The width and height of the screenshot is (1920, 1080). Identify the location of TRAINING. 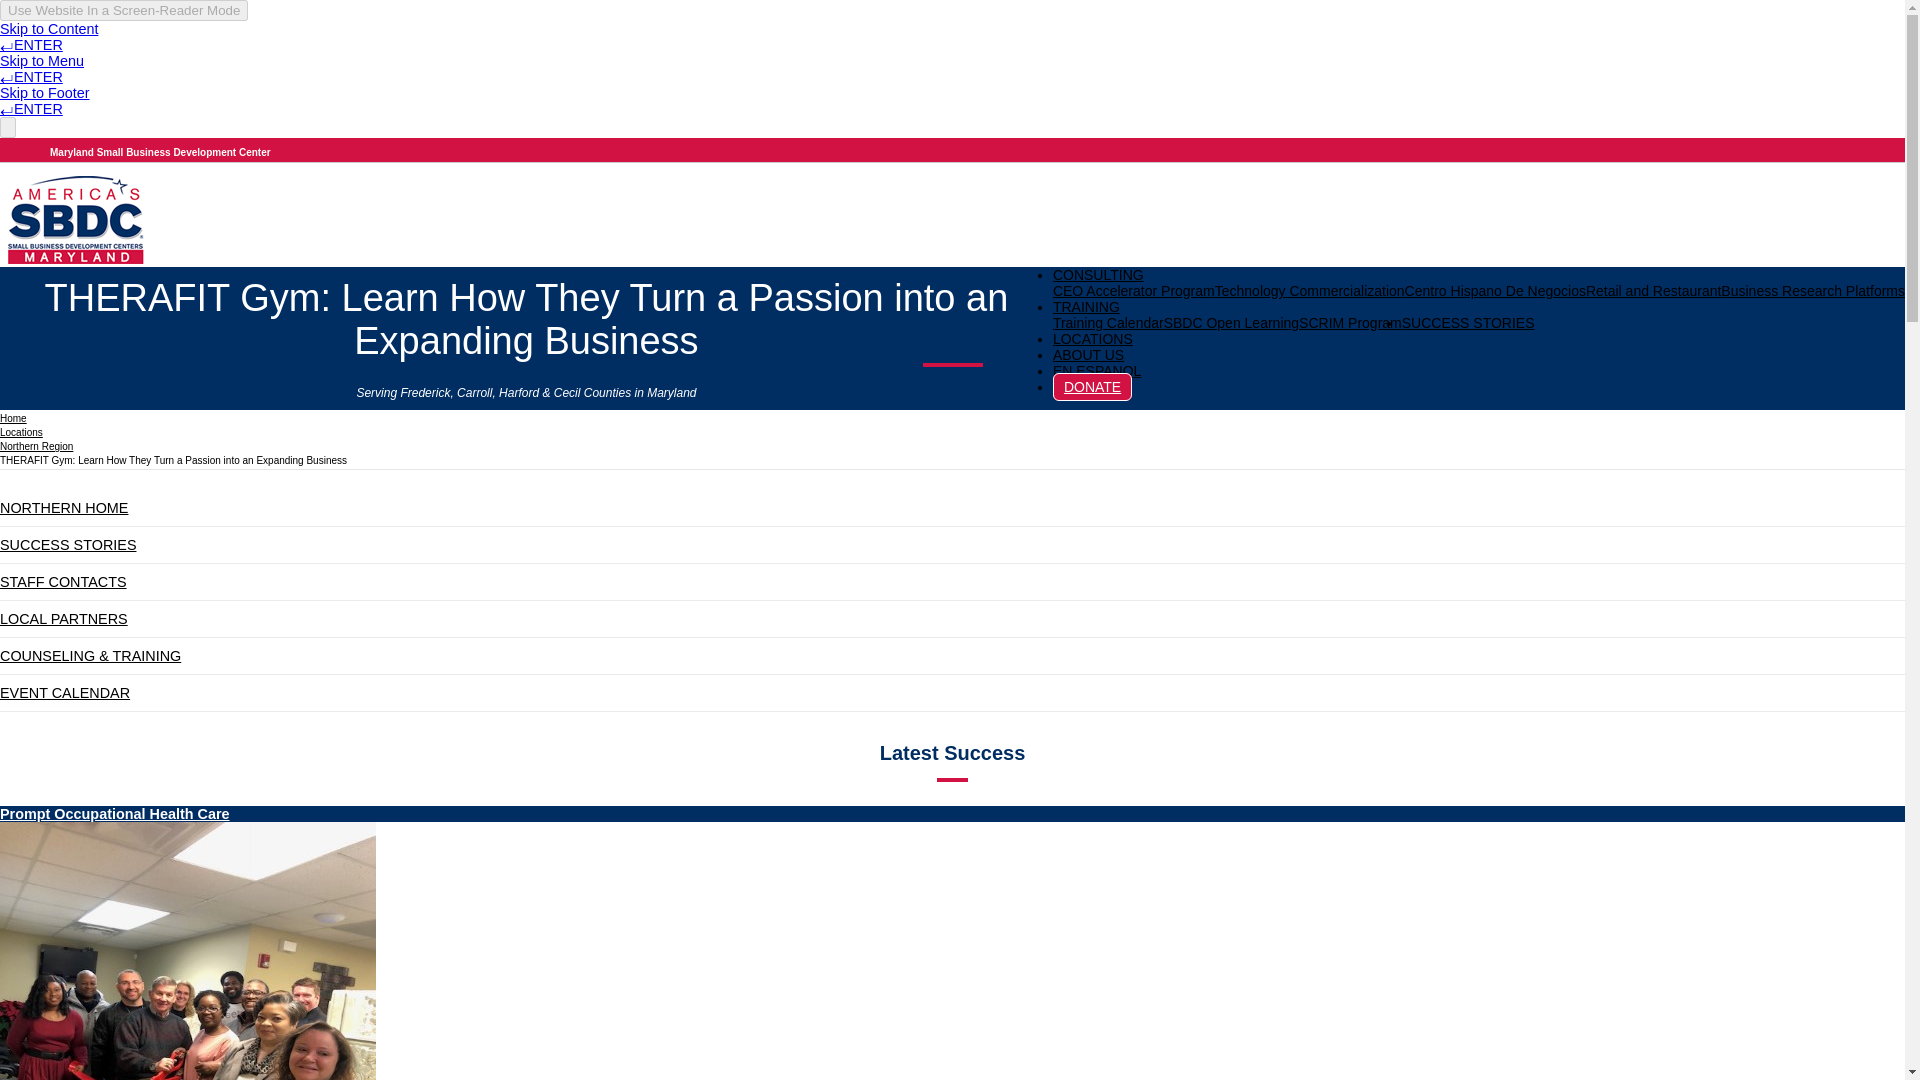
(1086, 307).